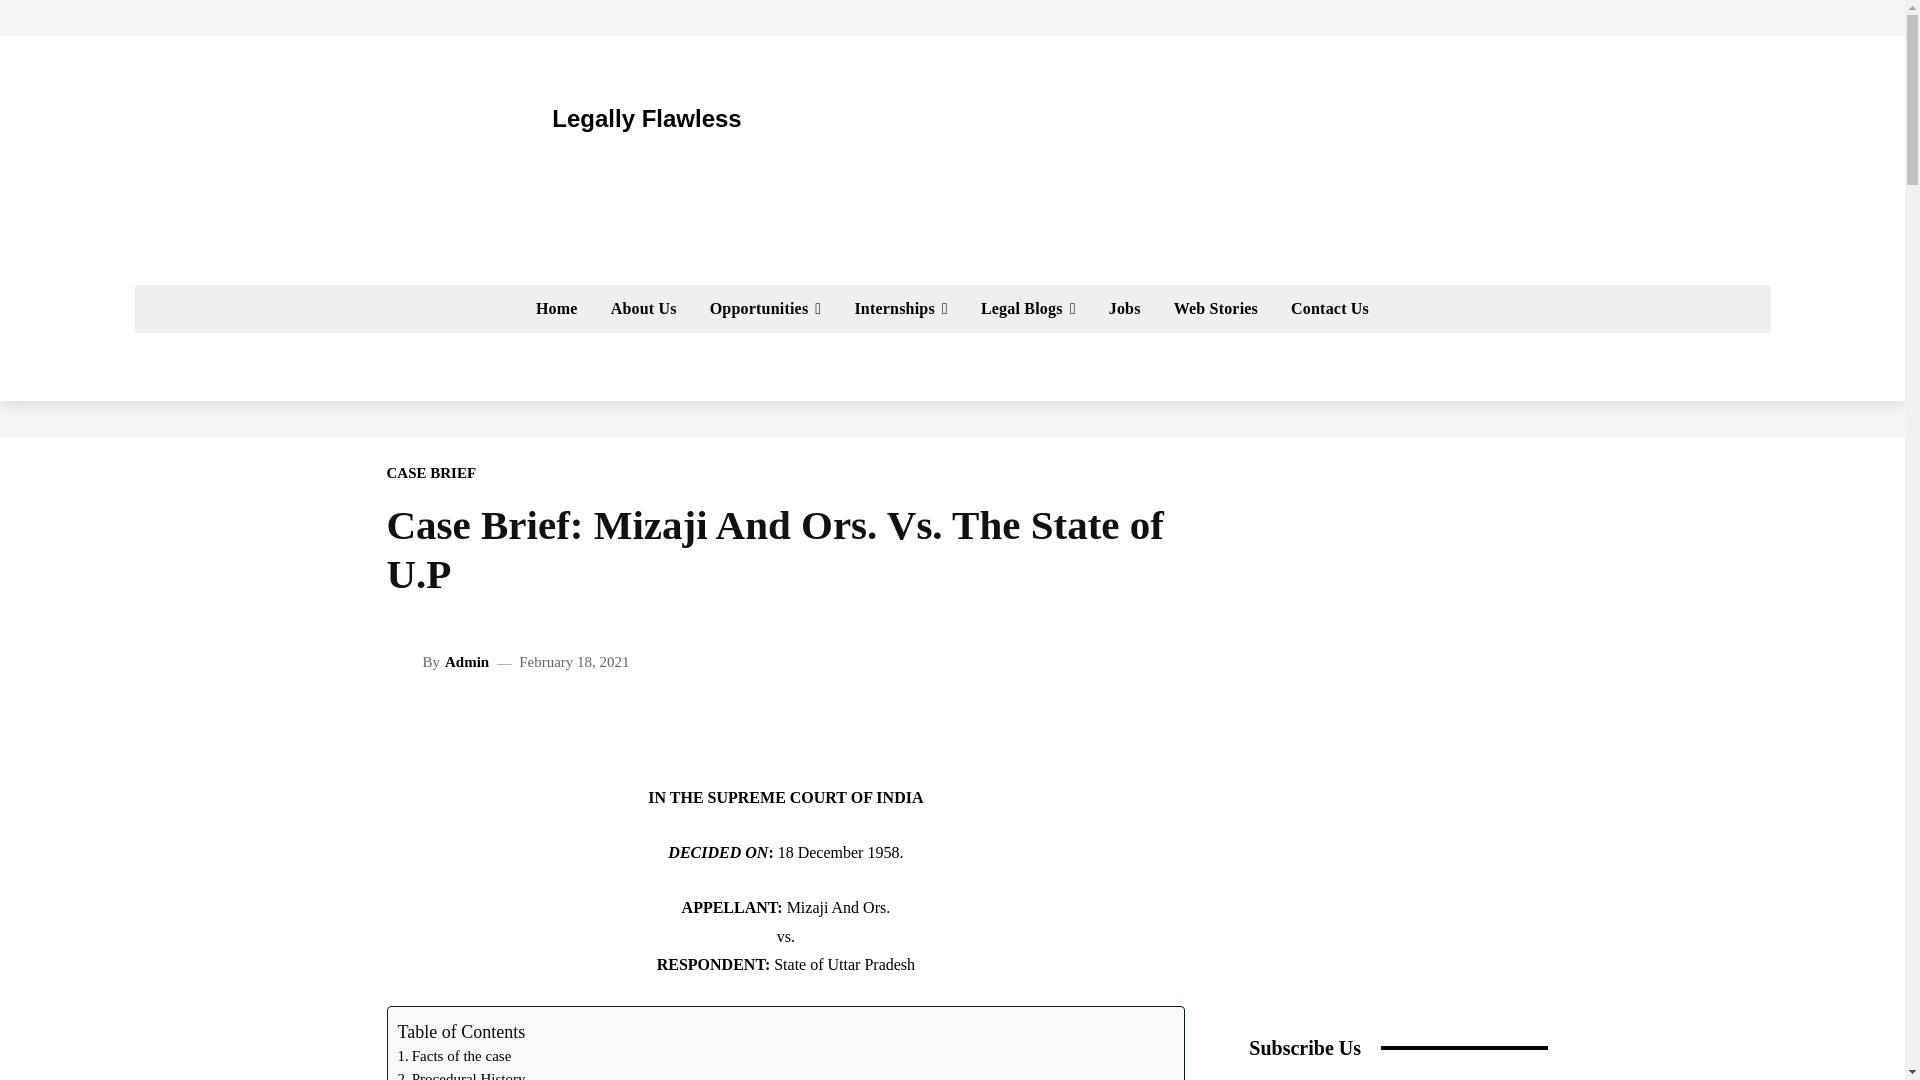  What do you see at coordinates (404, 662) in the screenshot?
I see `Admin` at bounding box center [404, 662].